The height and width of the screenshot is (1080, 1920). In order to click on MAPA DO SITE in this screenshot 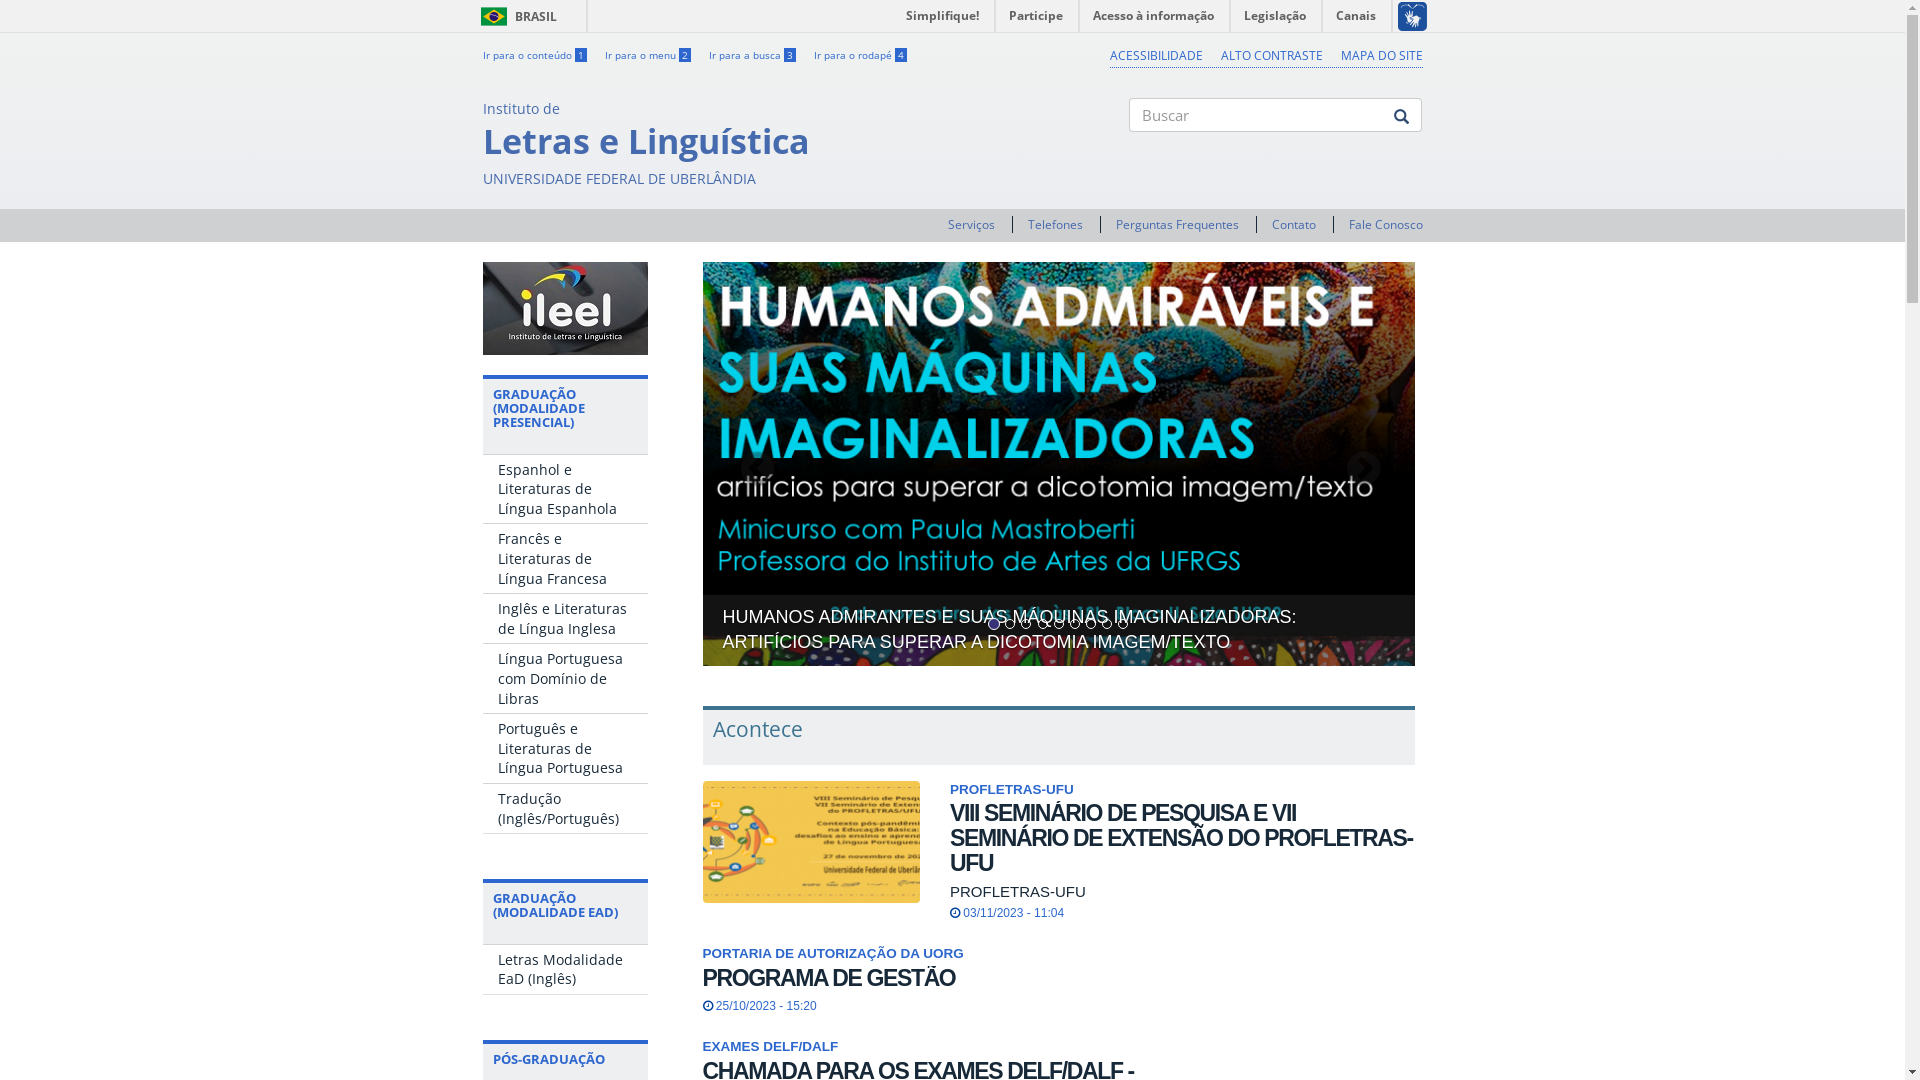, I will do `click(1381, 56)`.